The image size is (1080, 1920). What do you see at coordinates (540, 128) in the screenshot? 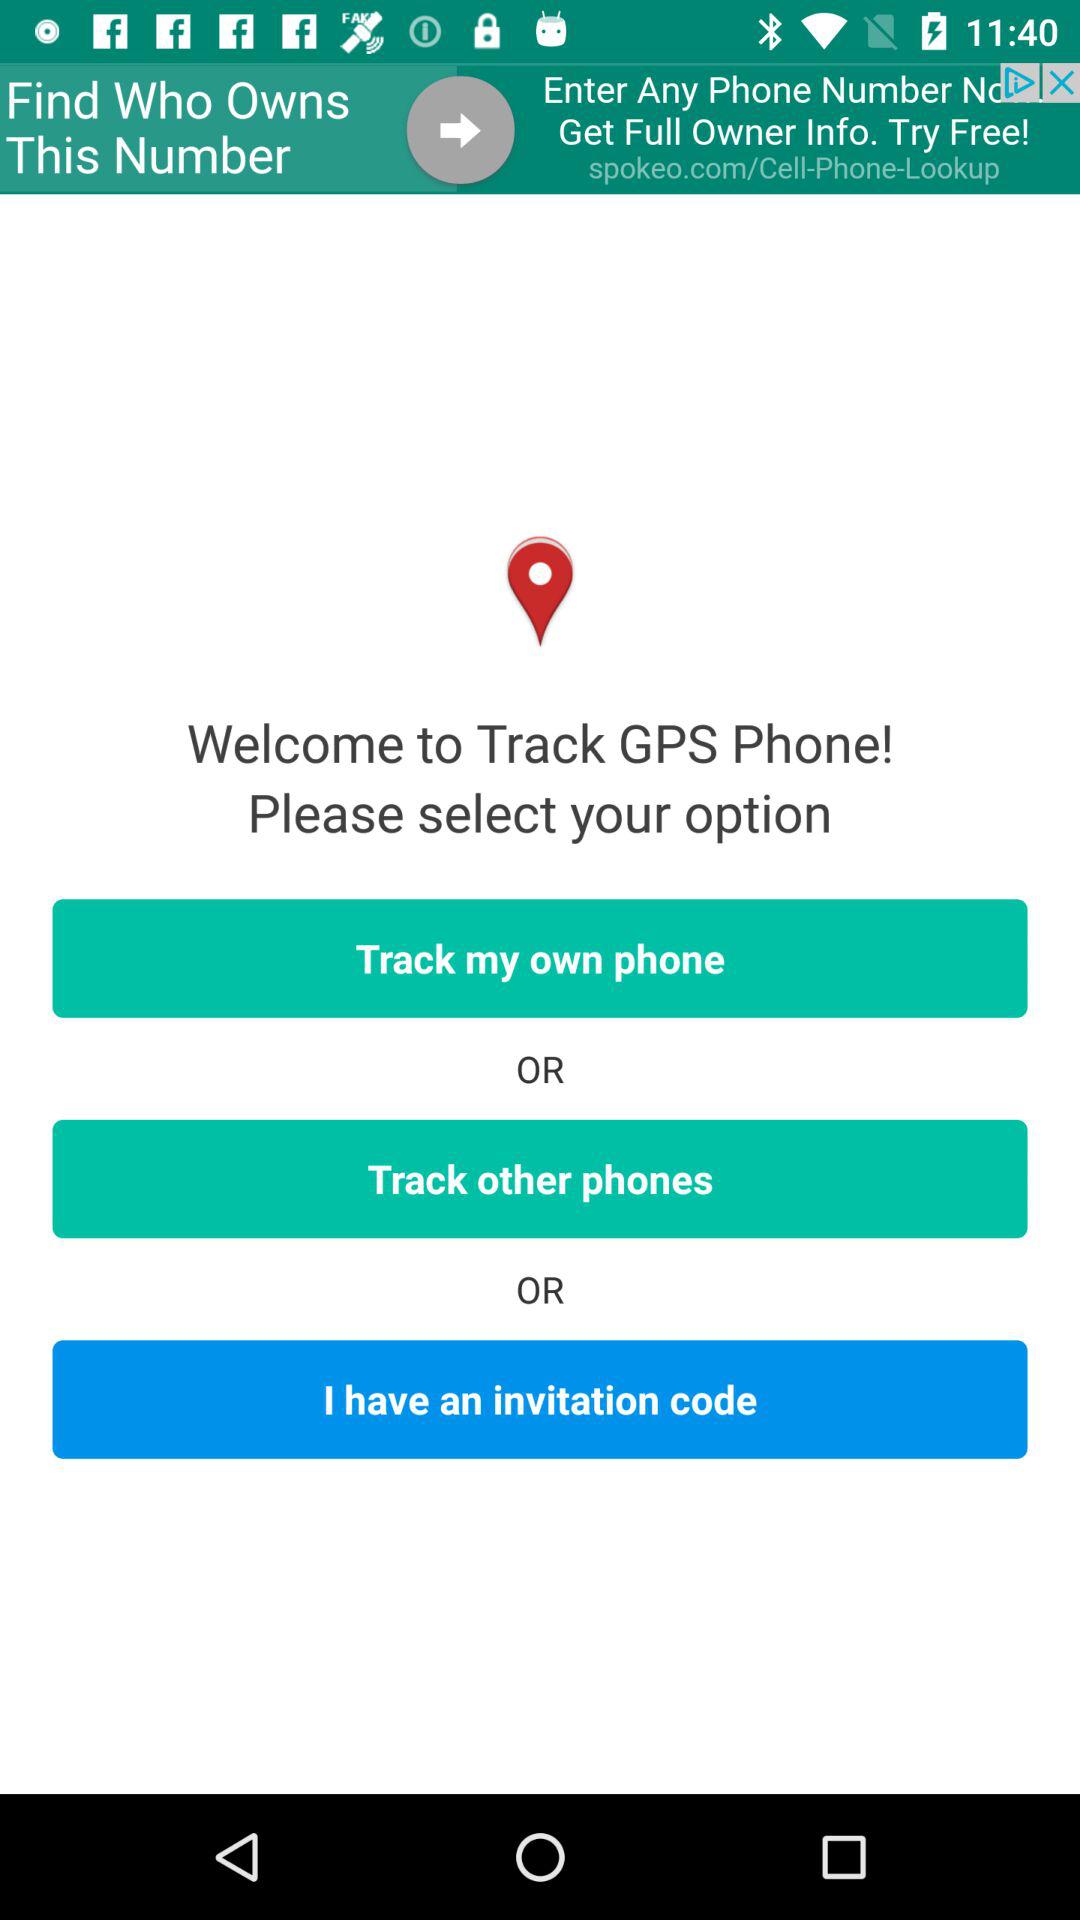
I see `advertisement link` at bounding box center [540, 128].